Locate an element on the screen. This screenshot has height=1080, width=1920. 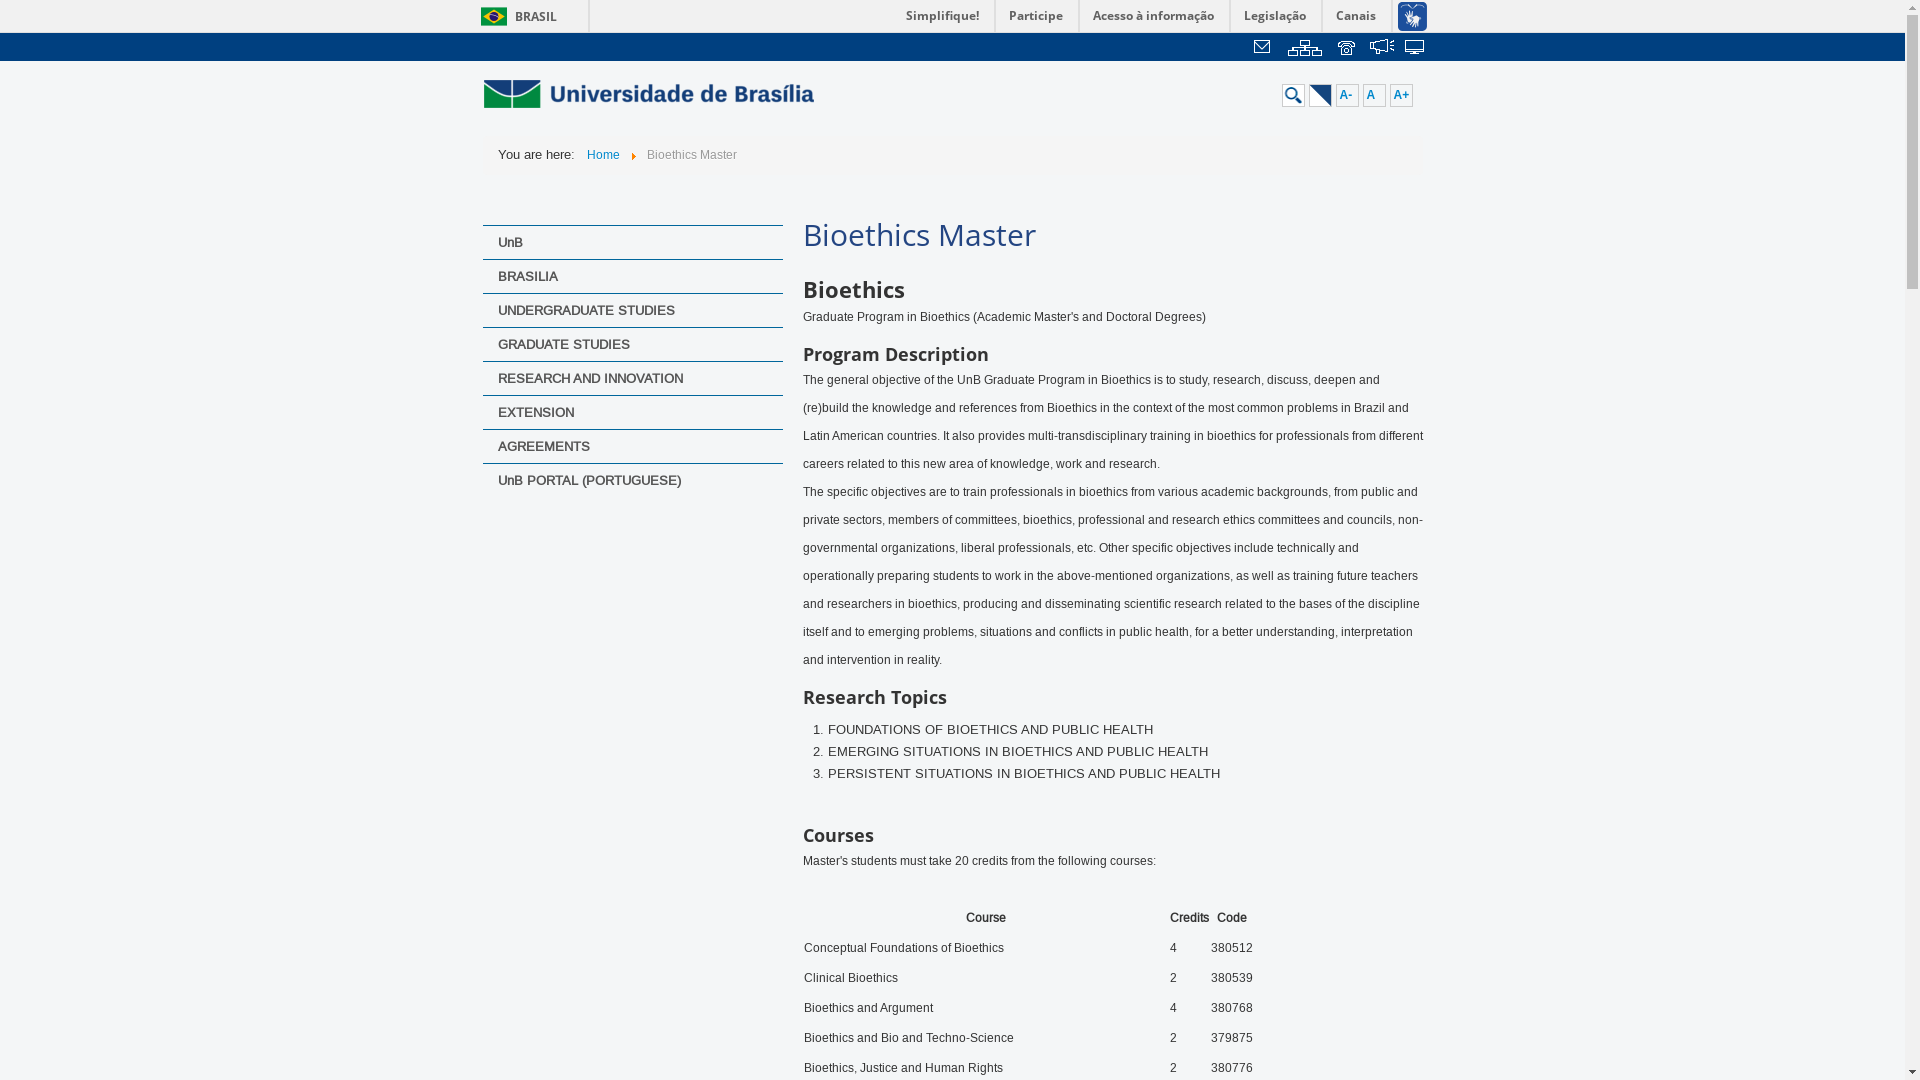
Webmail is located at coordinates (1264, 49).